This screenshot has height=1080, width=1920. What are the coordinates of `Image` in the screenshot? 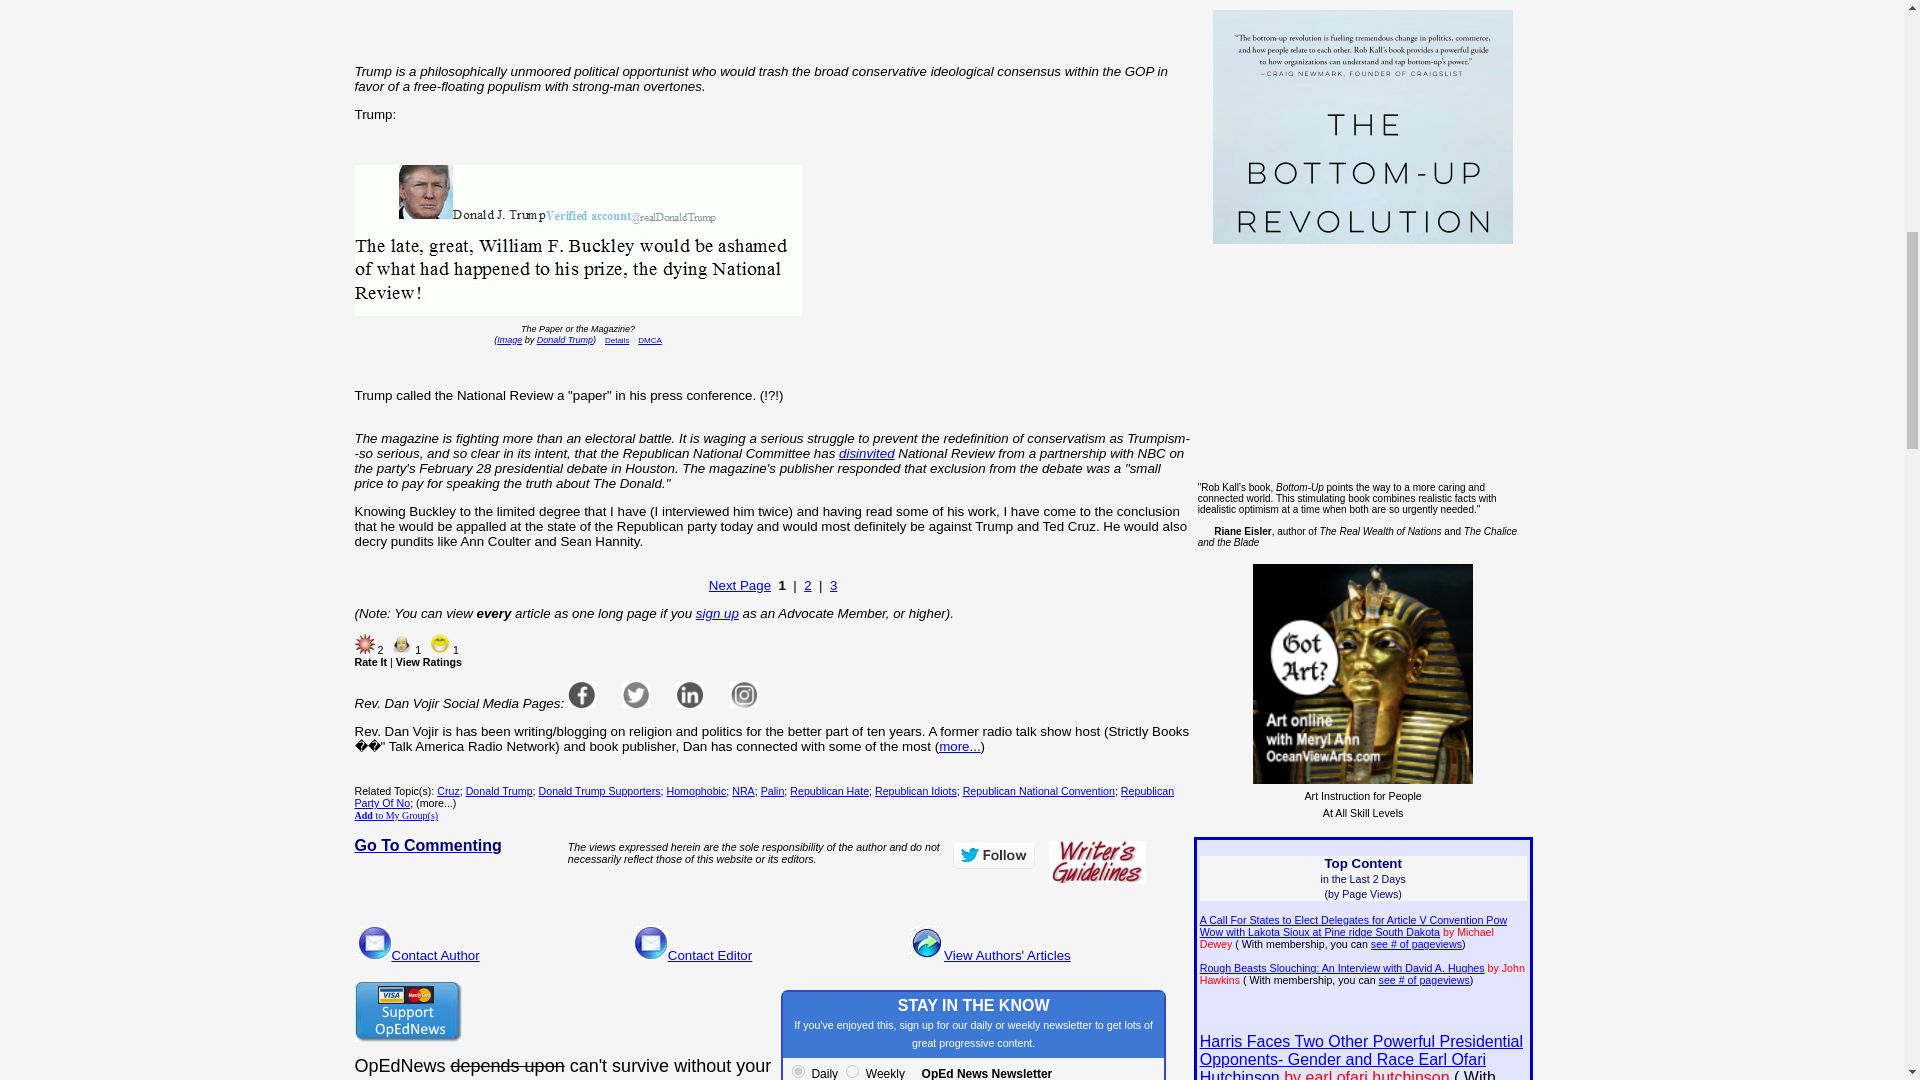 It's located at (510, 339).